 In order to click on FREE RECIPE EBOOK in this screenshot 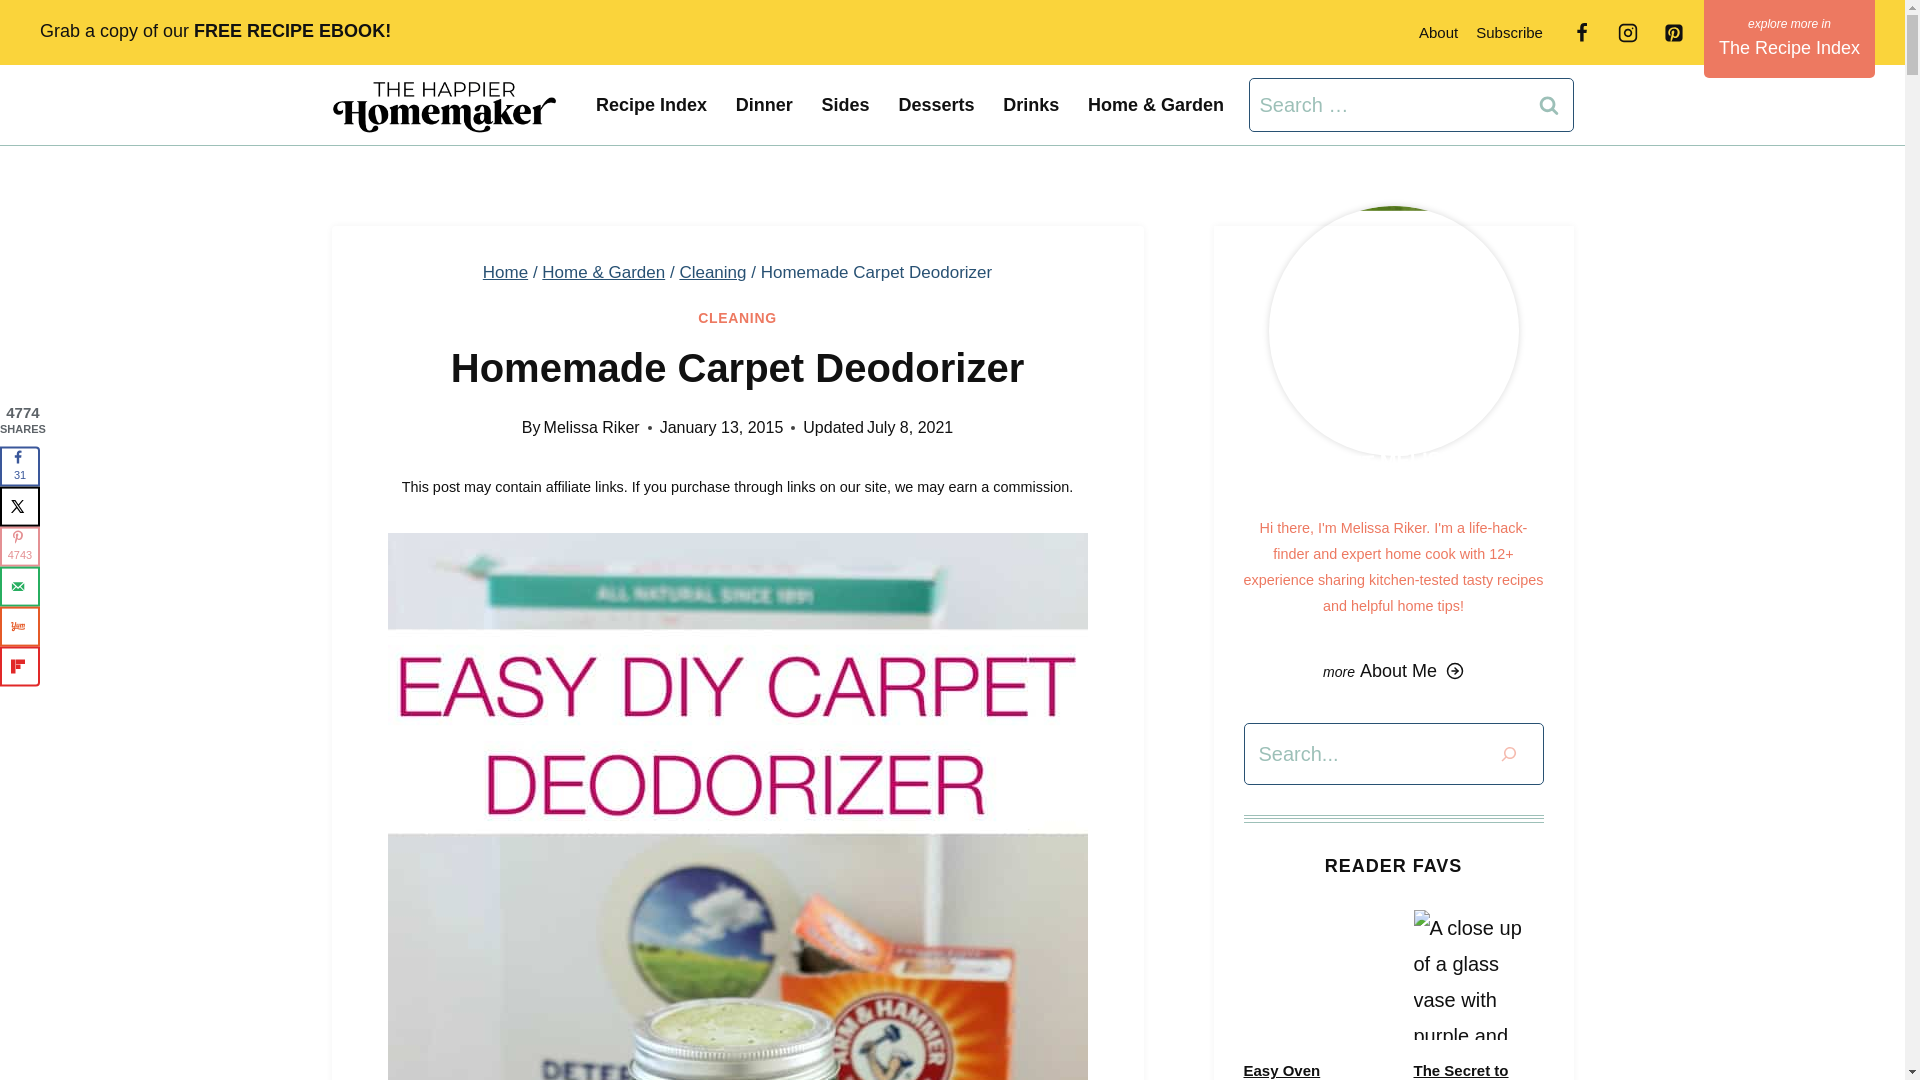, I will do `click(289, 30)`.